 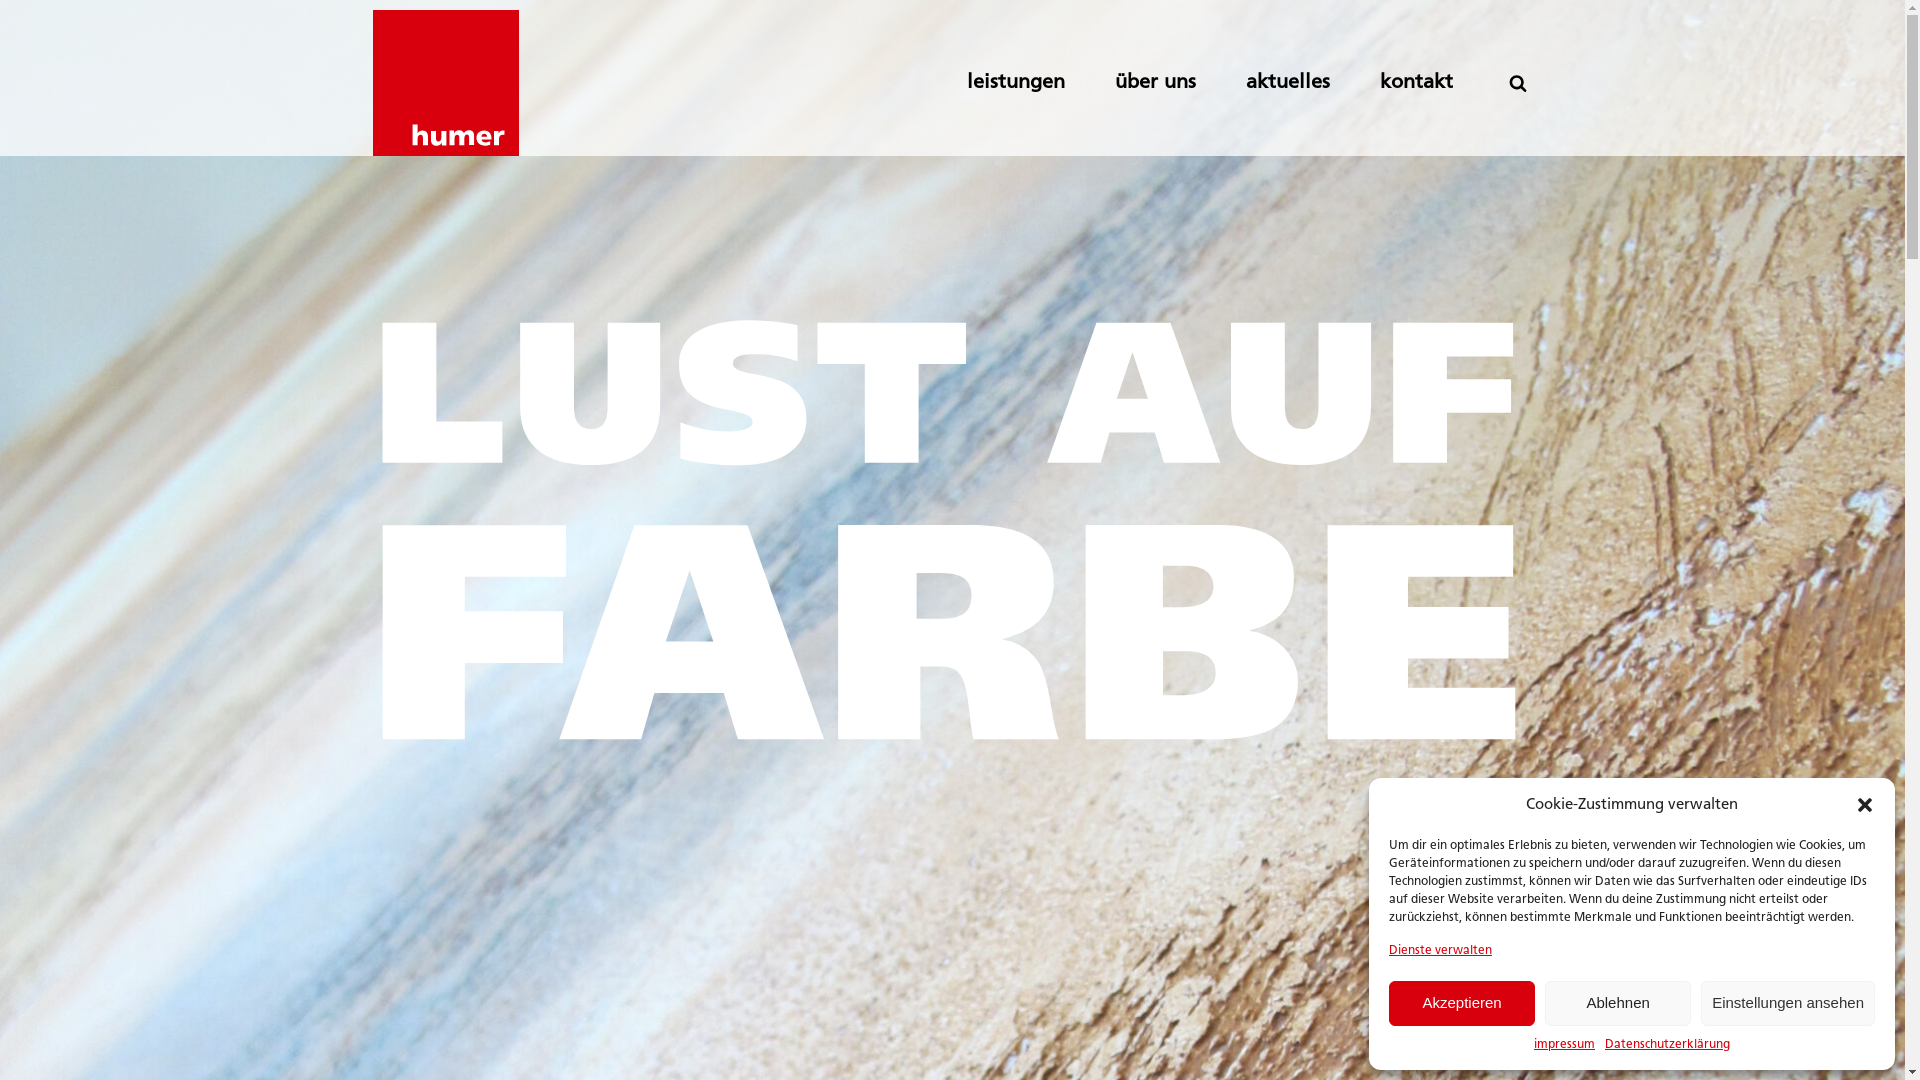 What do you see at coordinates (1788, 1004) in the screenshot?
I see `Einstellungen ansehen` at bounding box center [1788, 1004].